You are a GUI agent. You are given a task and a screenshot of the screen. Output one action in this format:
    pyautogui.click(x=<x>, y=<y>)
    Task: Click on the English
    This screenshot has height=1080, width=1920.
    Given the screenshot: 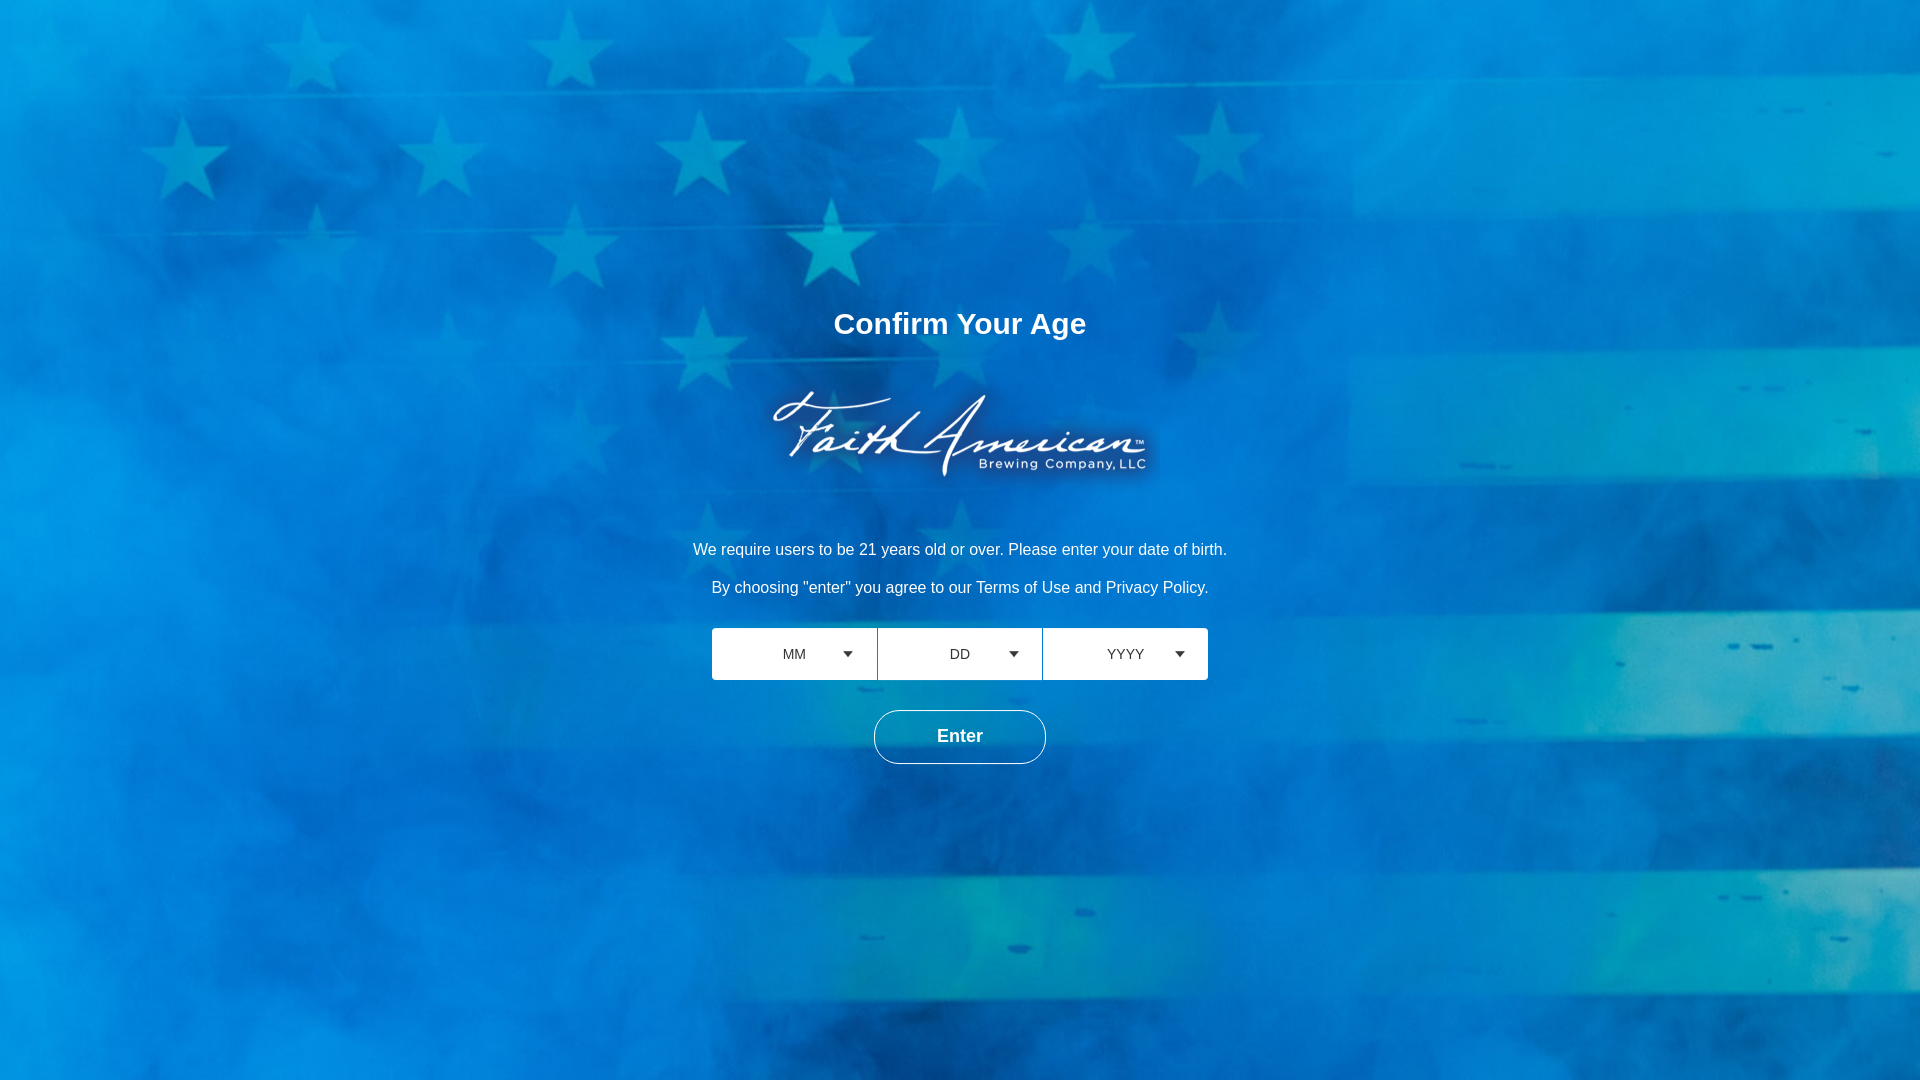 What is the action you would take?
    pyautogui.click(x=1802, y=12)
    